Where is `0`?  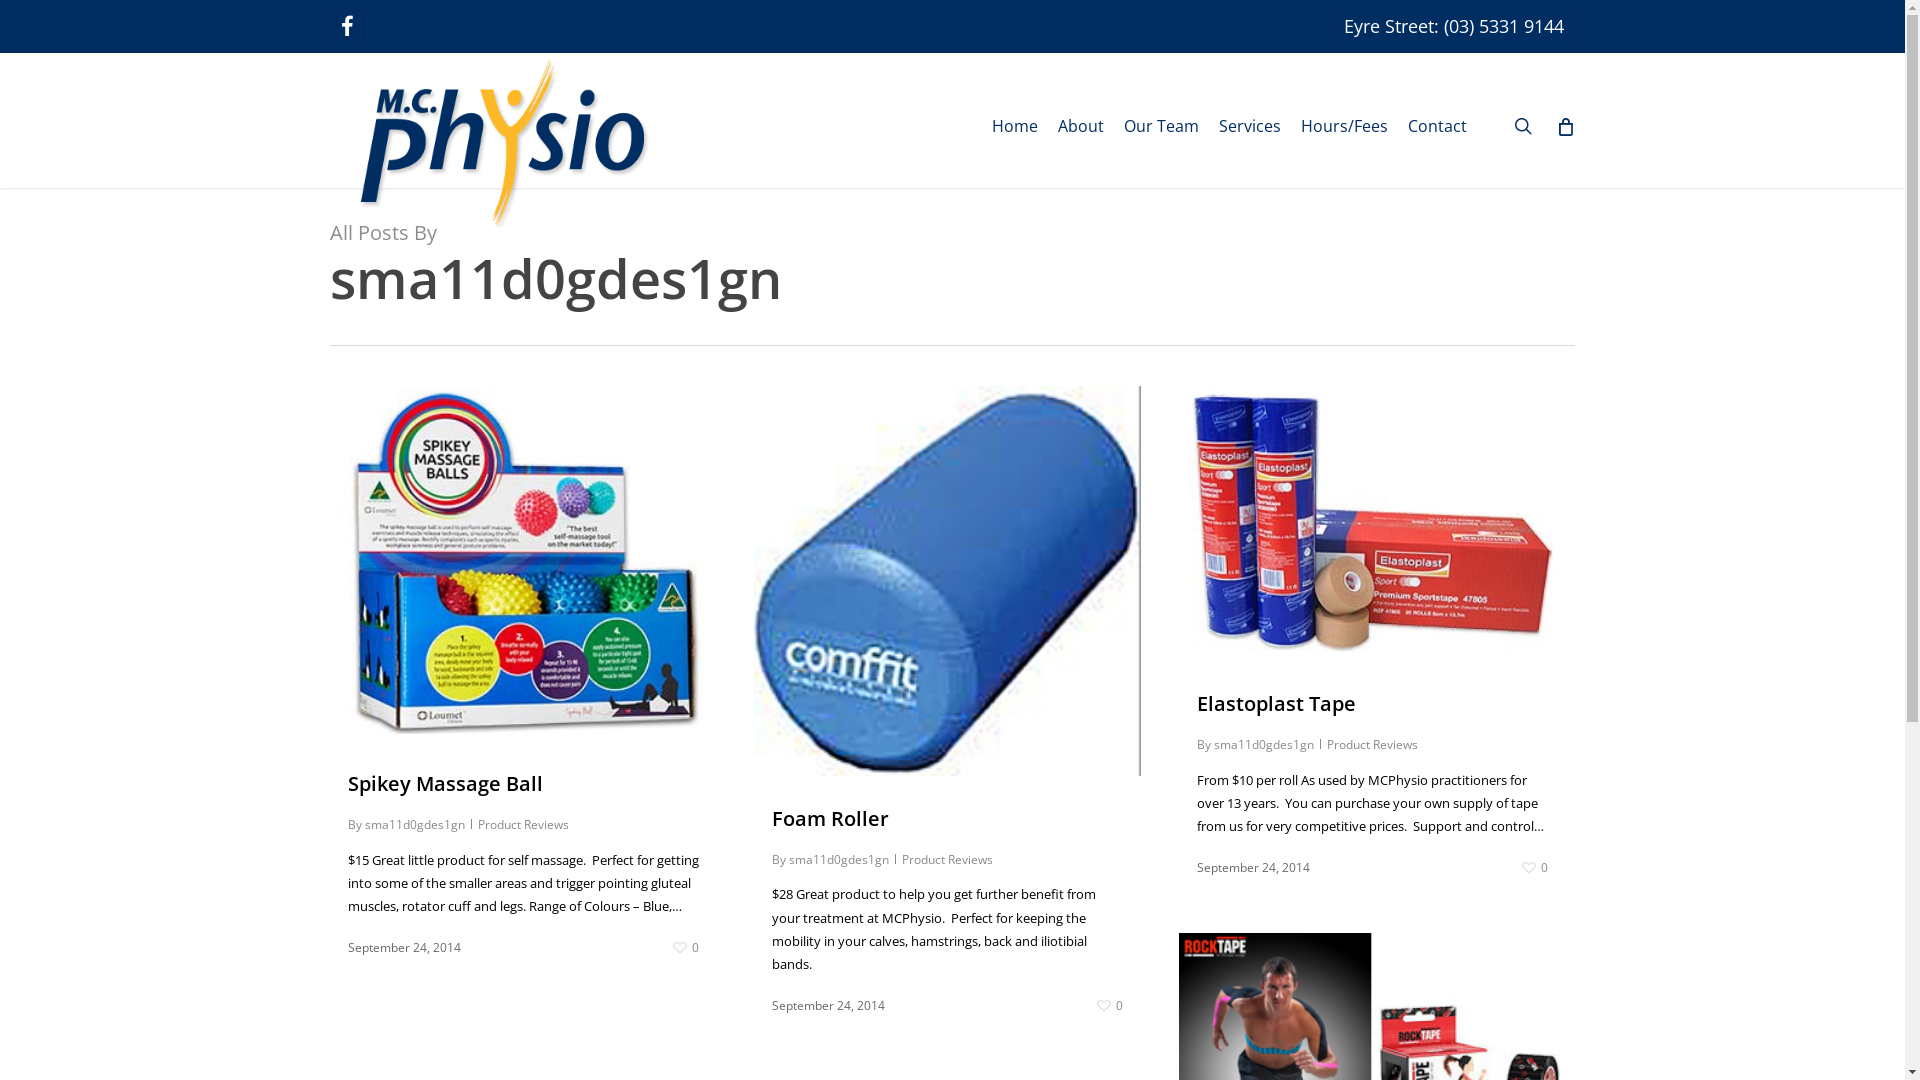 0 is located at coordinates (1110, 1006).